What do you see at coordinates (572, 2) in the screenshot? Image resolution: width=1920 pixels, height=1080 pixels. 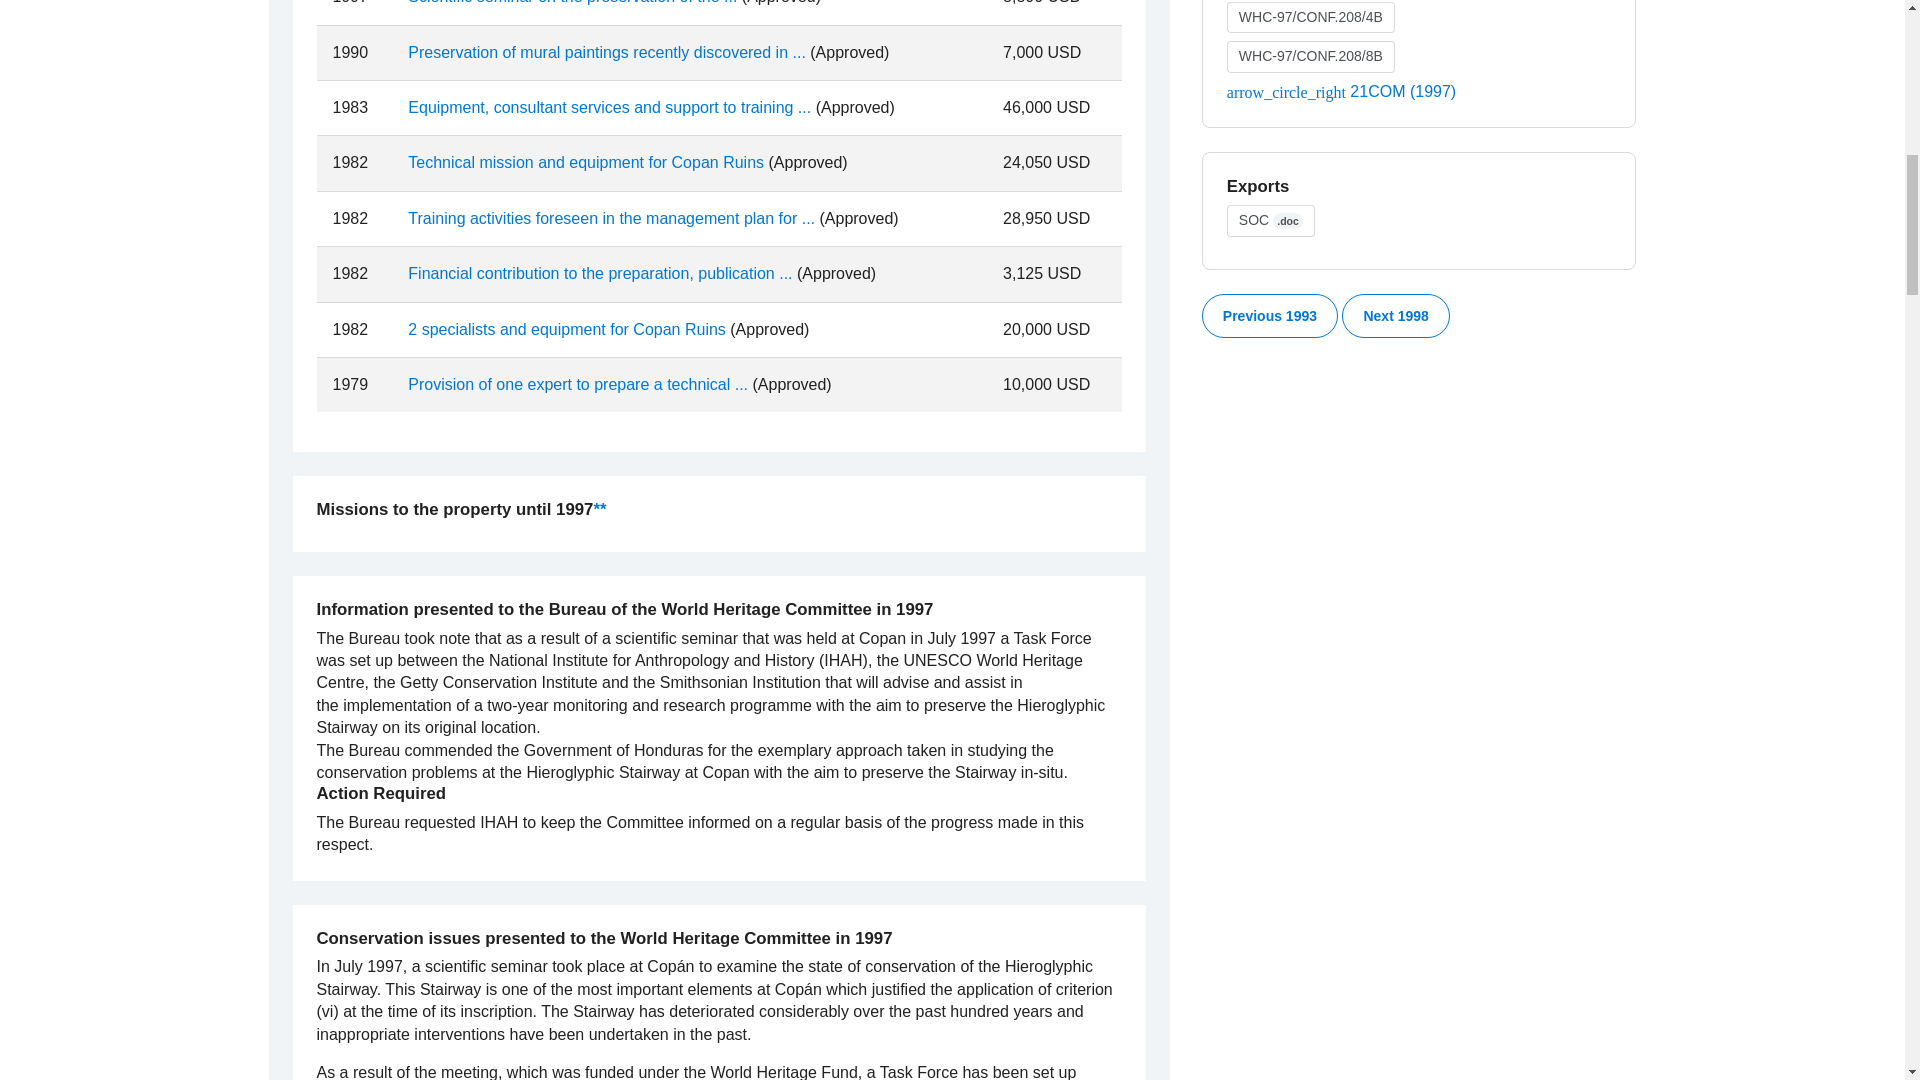 I see `Consult this request` at bounding box center [572, 2].